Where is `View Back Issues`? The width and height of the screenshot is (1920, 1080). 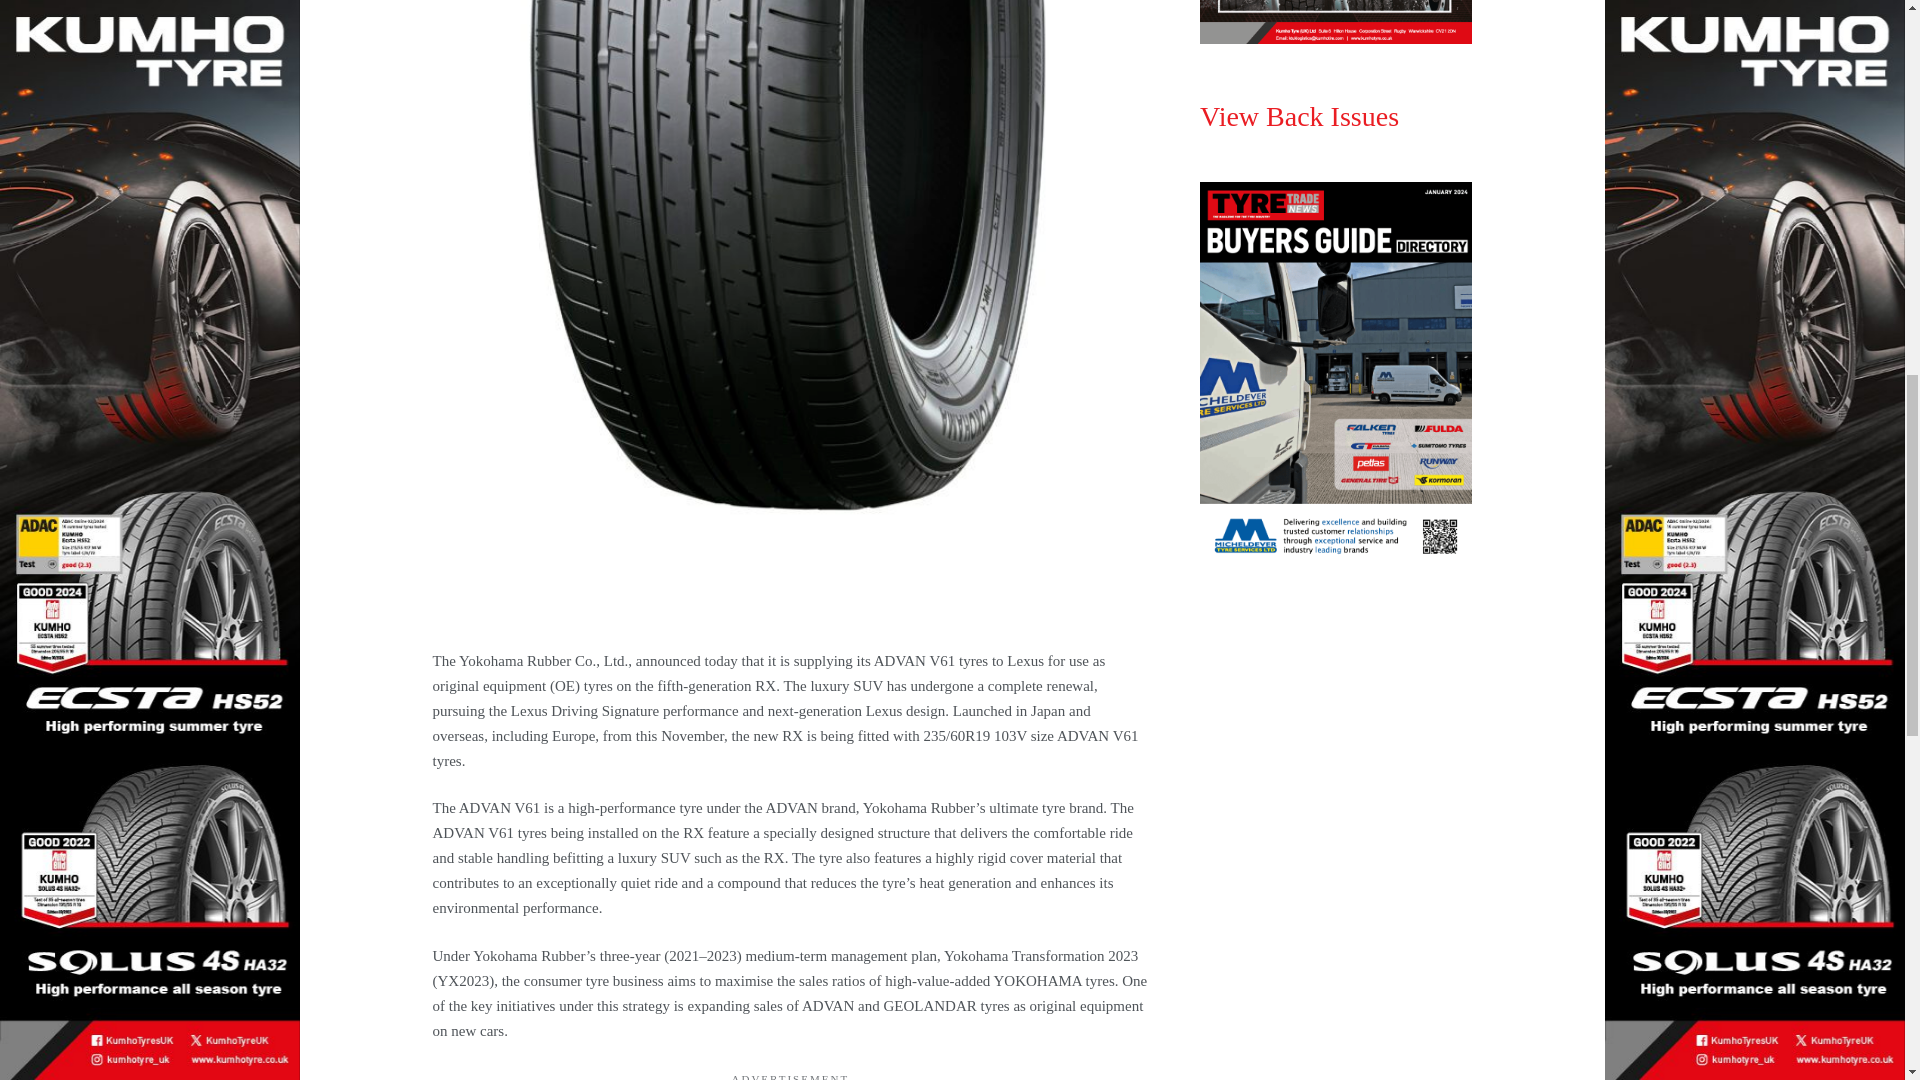 View Back Issues is located at coordinates (1300, 116).